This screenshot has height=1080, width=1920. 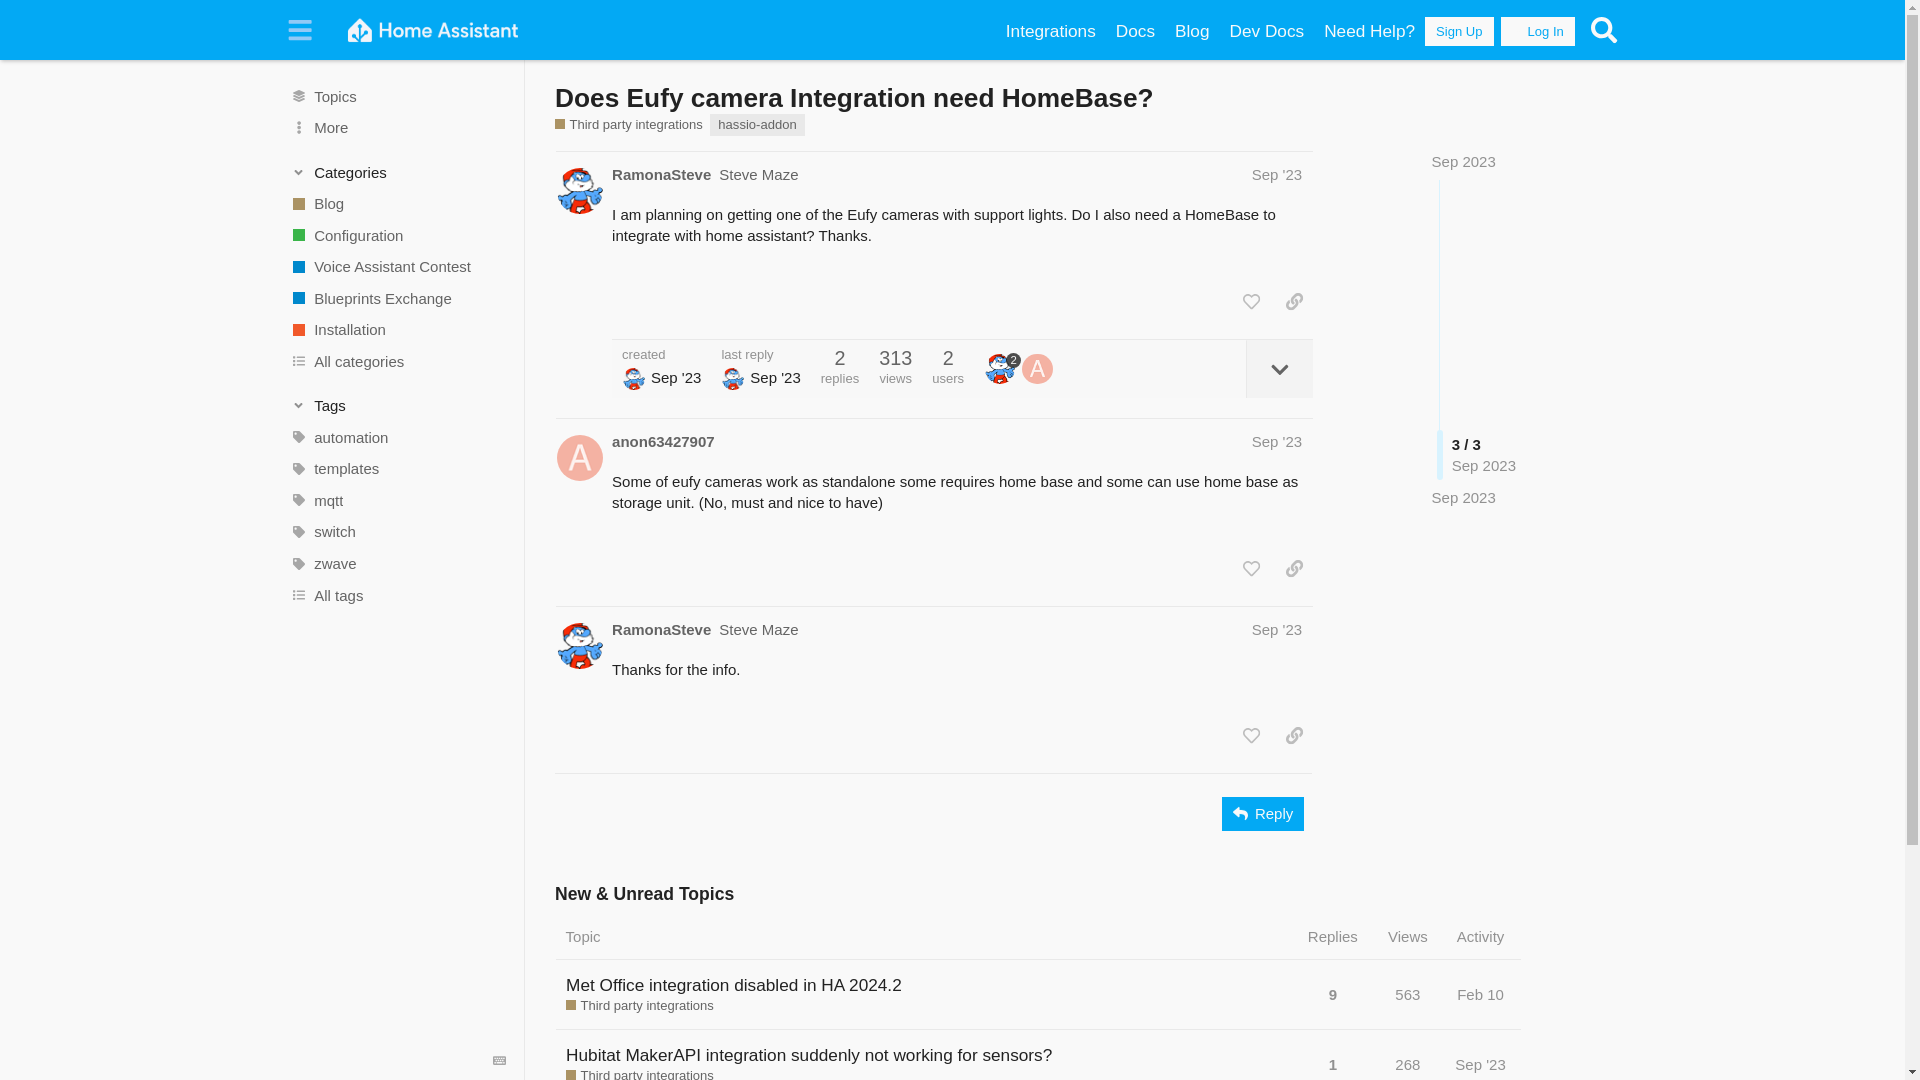 What do you see at coordinates (757, 125) in the screenshot?
I see `hassio-addon` at bounding box center [757, 125].